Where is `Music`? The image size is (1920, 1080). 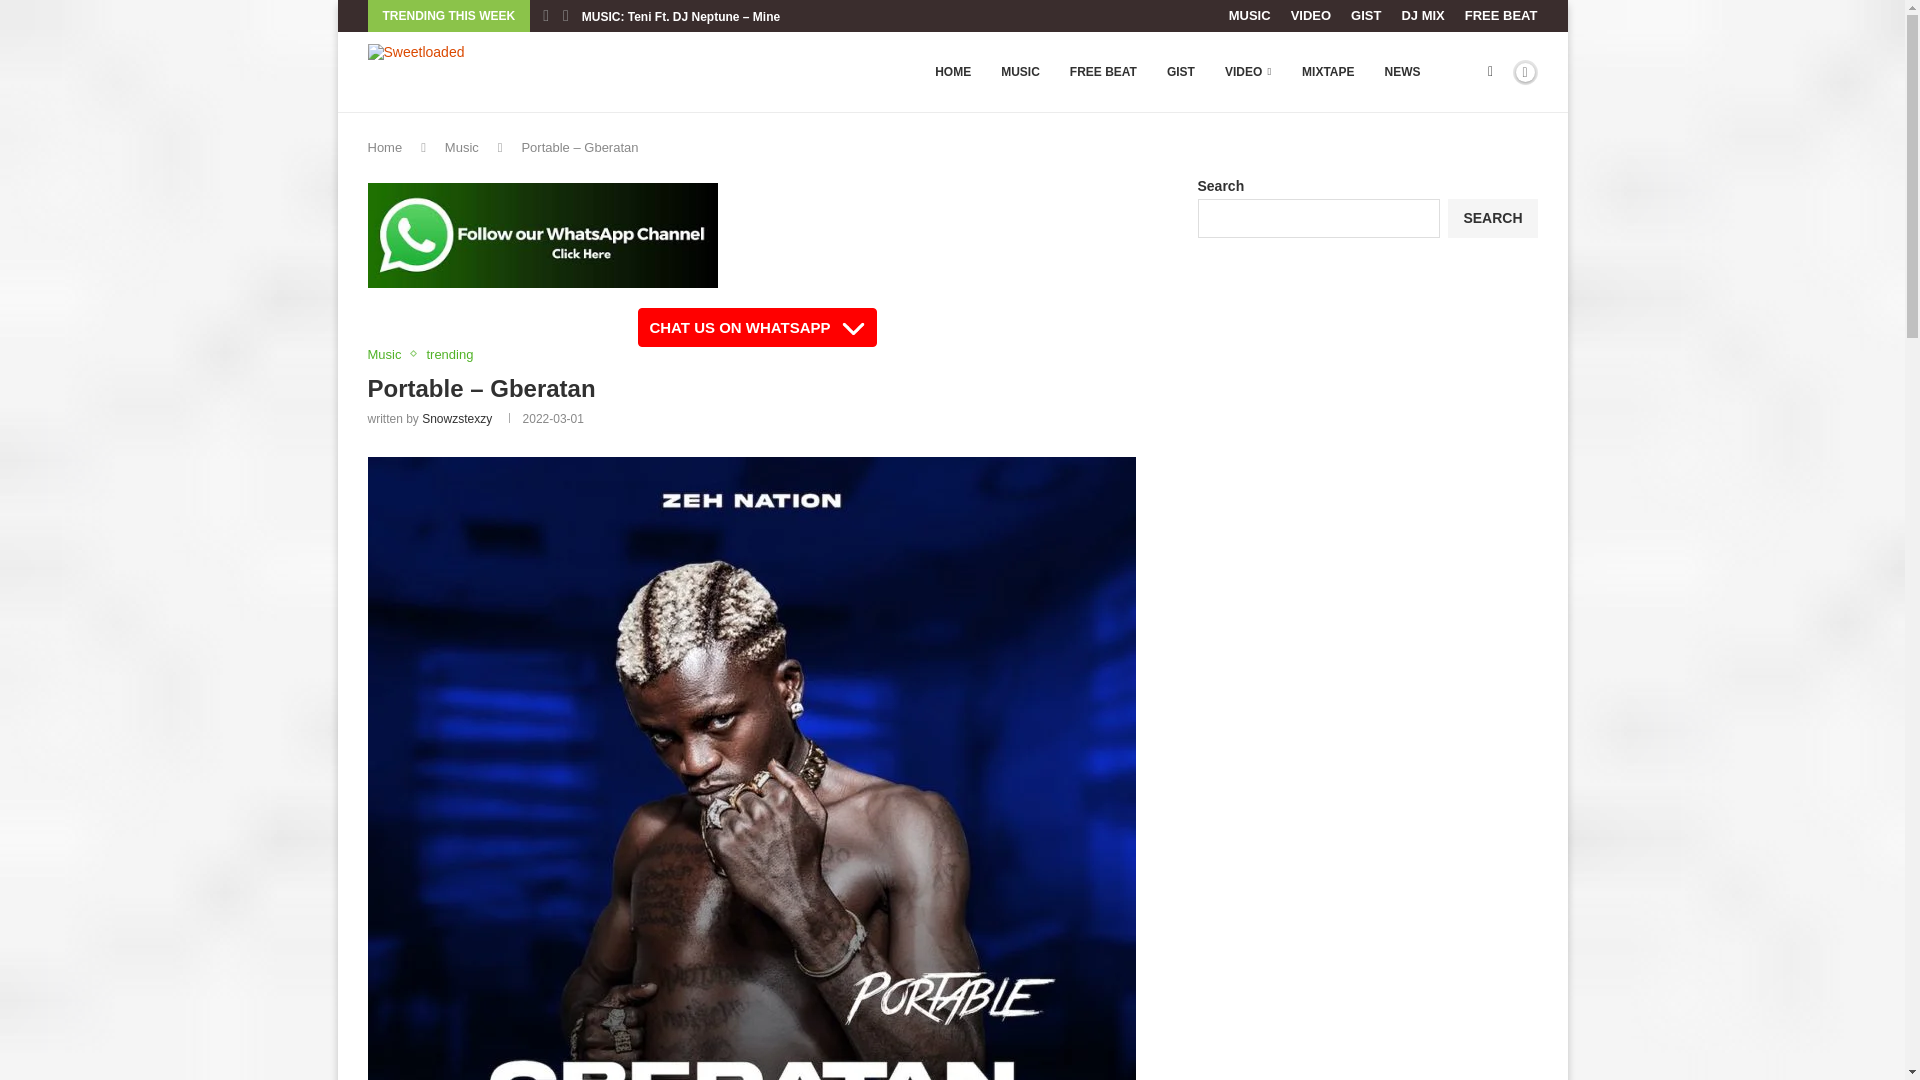 Music is located at coordinates (462, 148).